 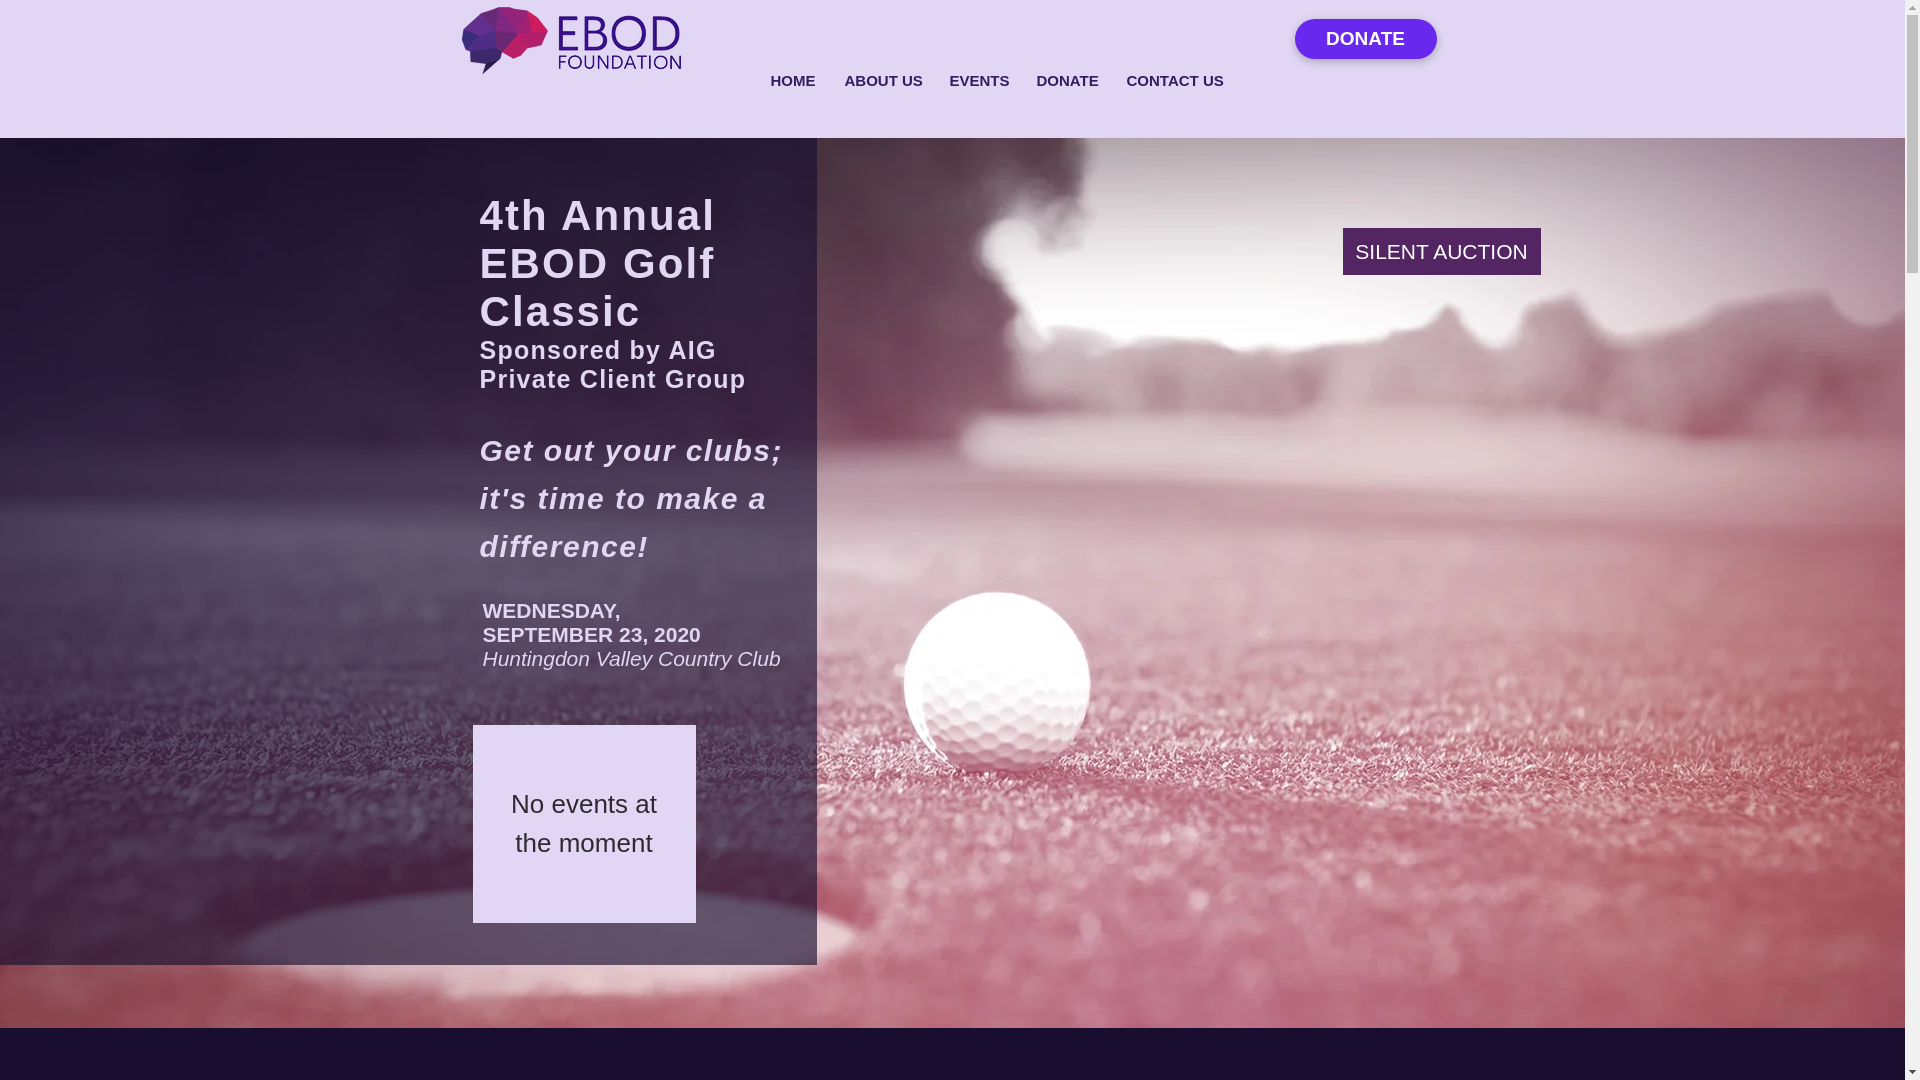 What do you see at coordinates (1172, 80) in the screenshot?
I see `CONTACT US` at bounding box center [1172, 80].